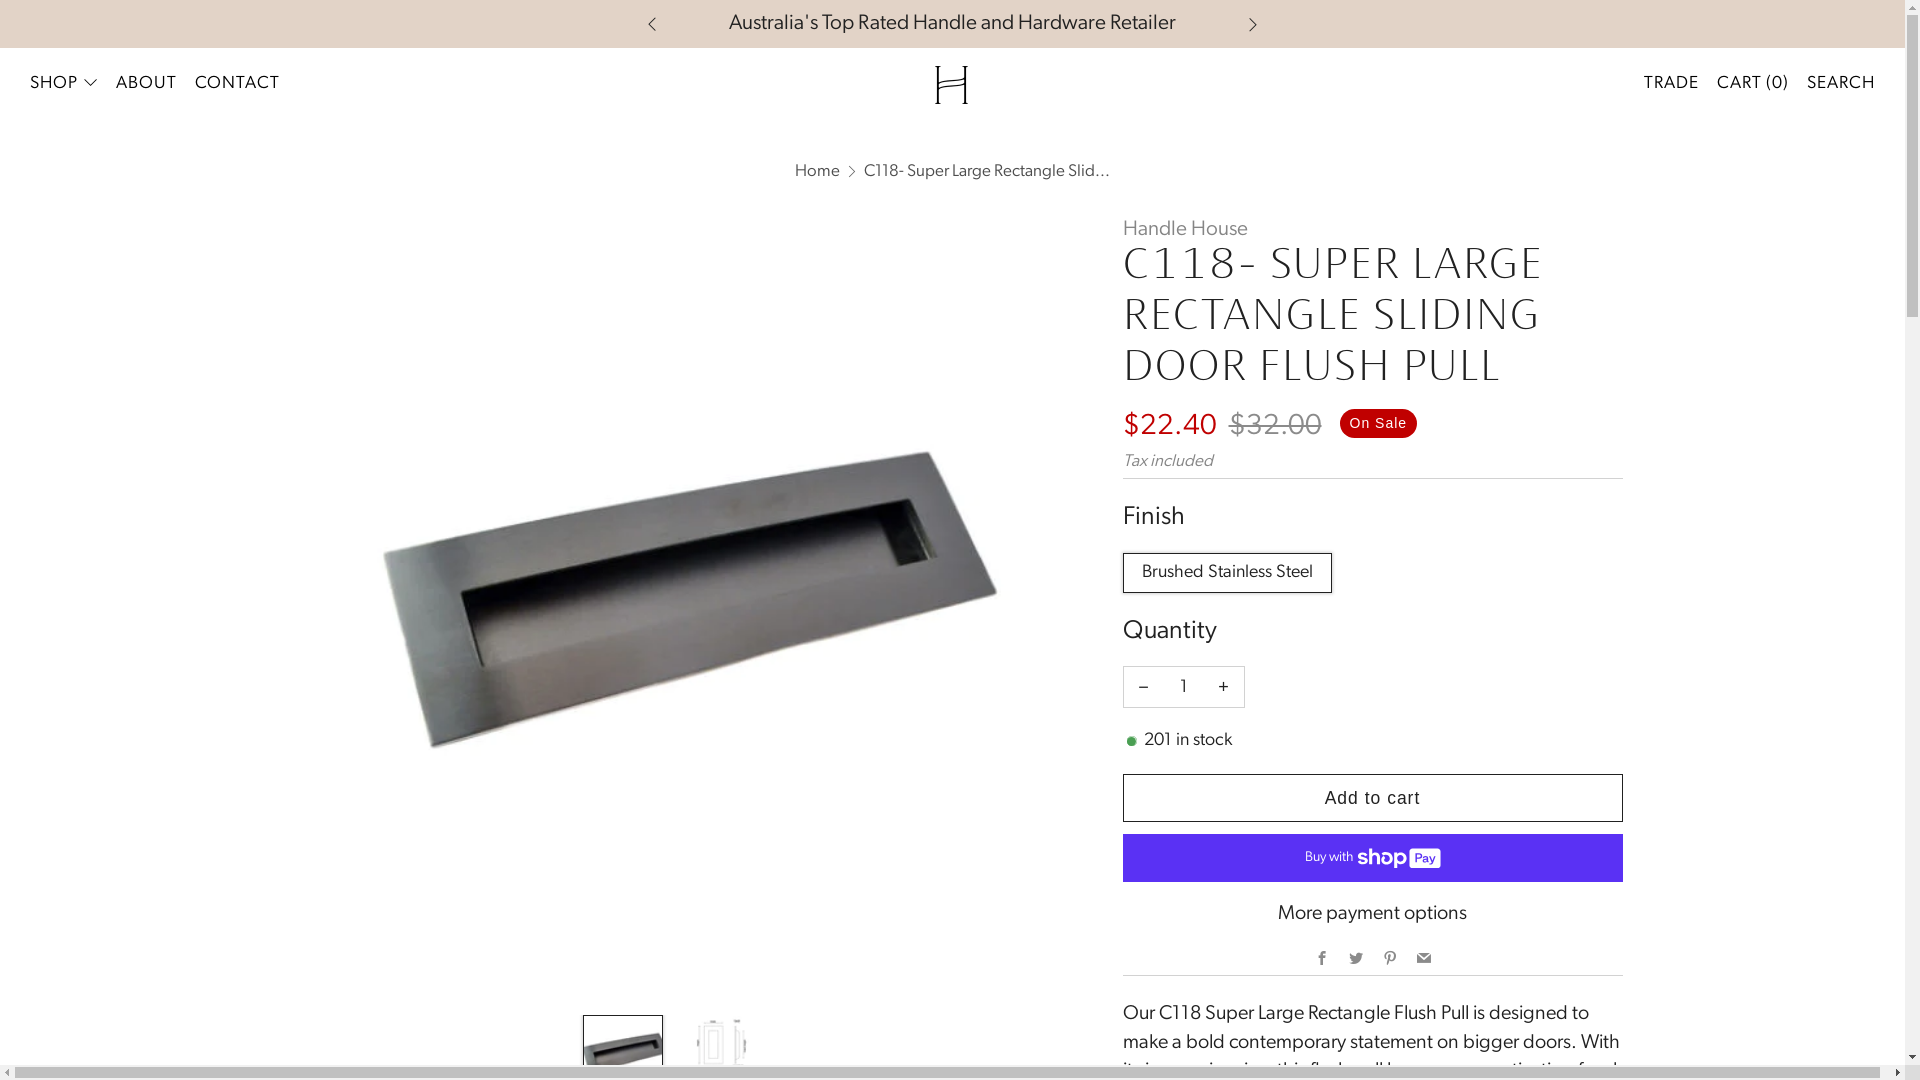 The width and height of the screenshot is (1920, 1080). I want to click on Home, so click(818, 170).